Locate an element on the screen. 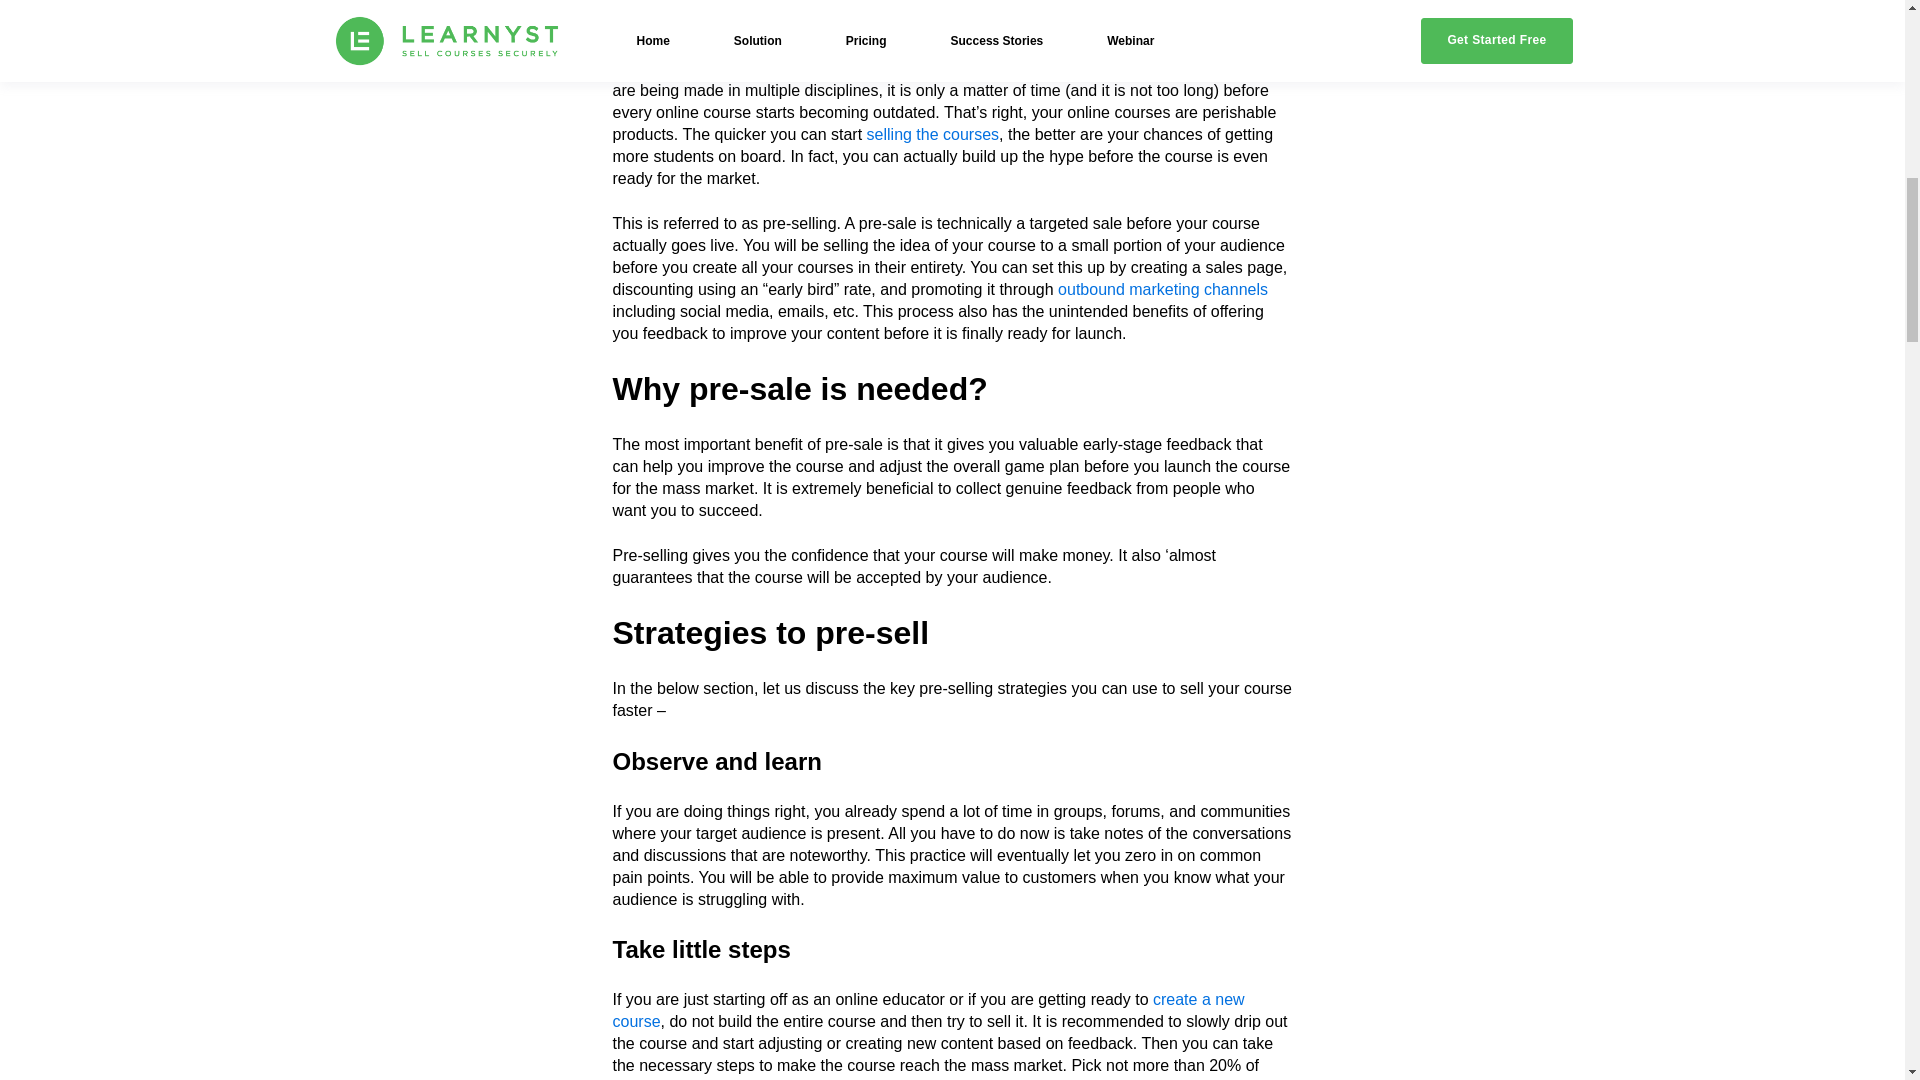  outbound marketing channels is located at coordinates (1162, 289).